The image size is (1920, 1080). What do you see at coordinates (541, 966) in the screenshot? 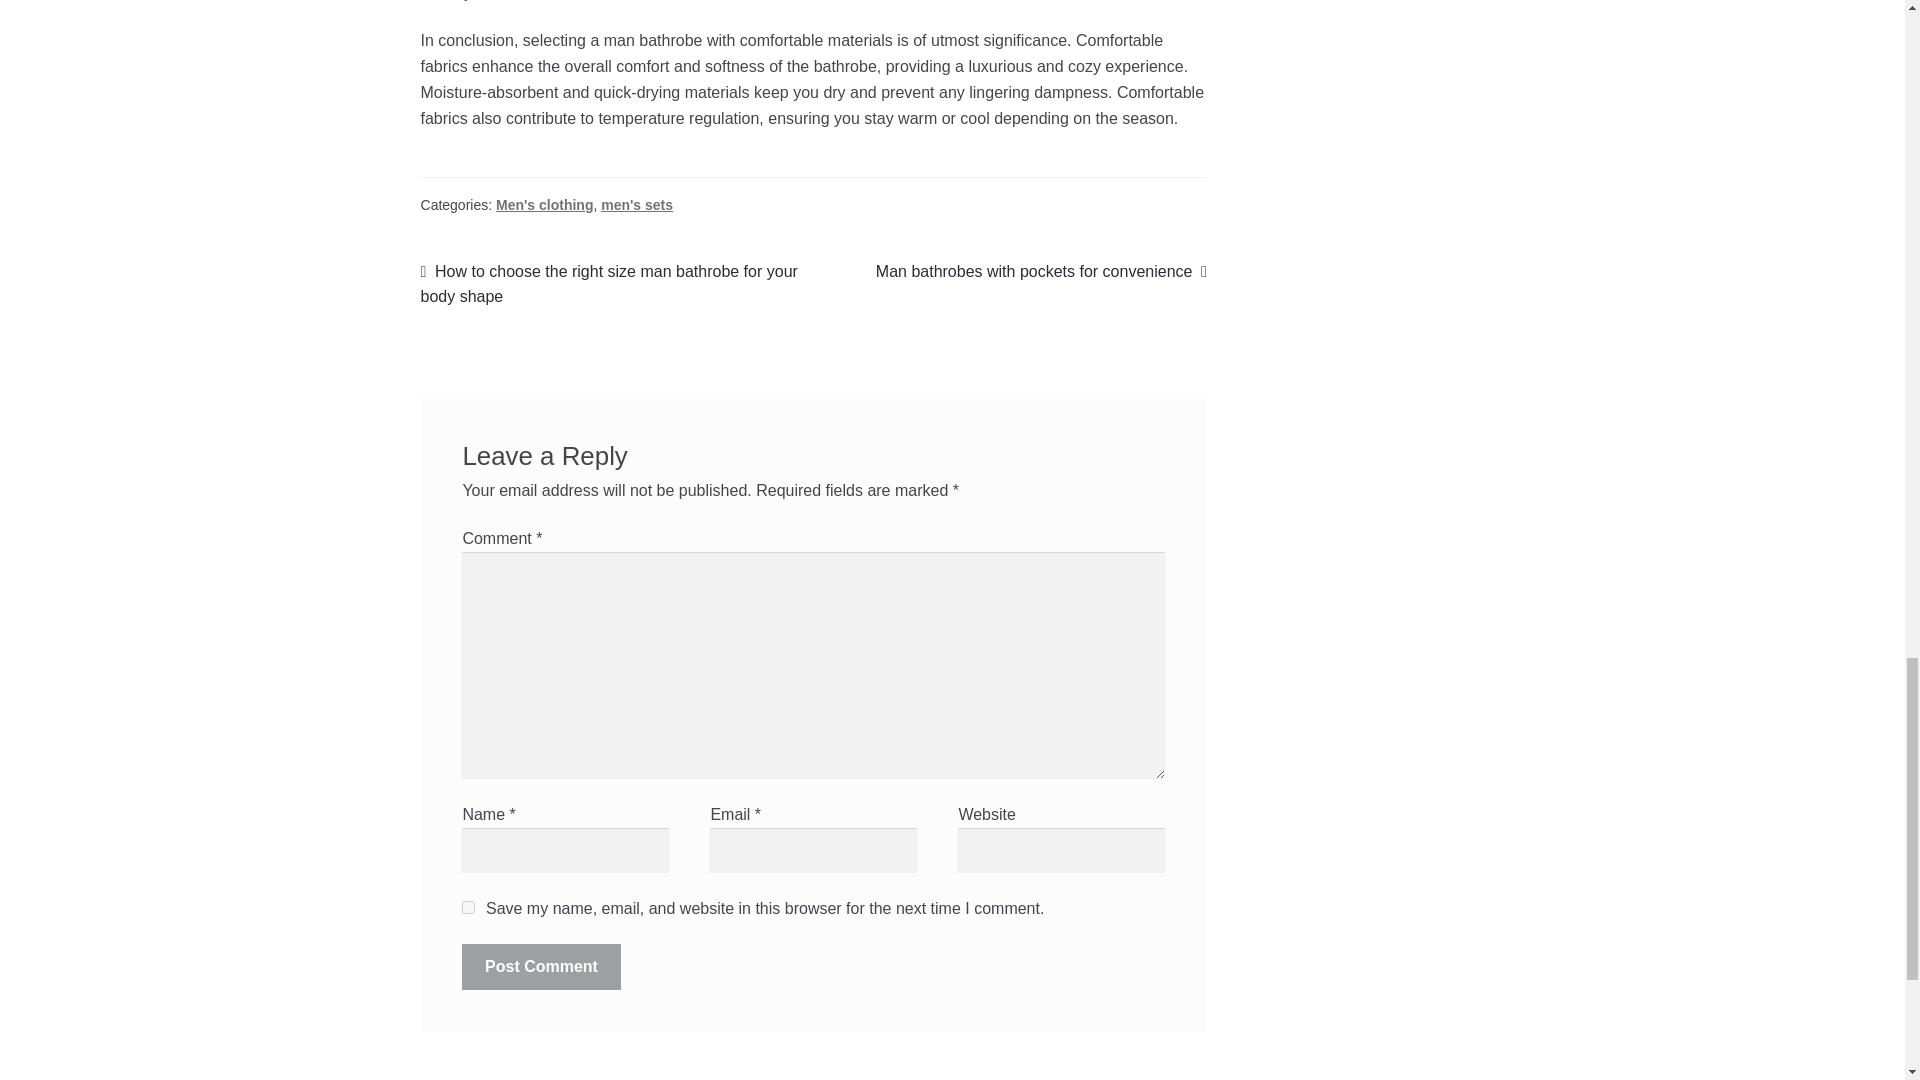
I see `yes` at bounding box center [541, 966].